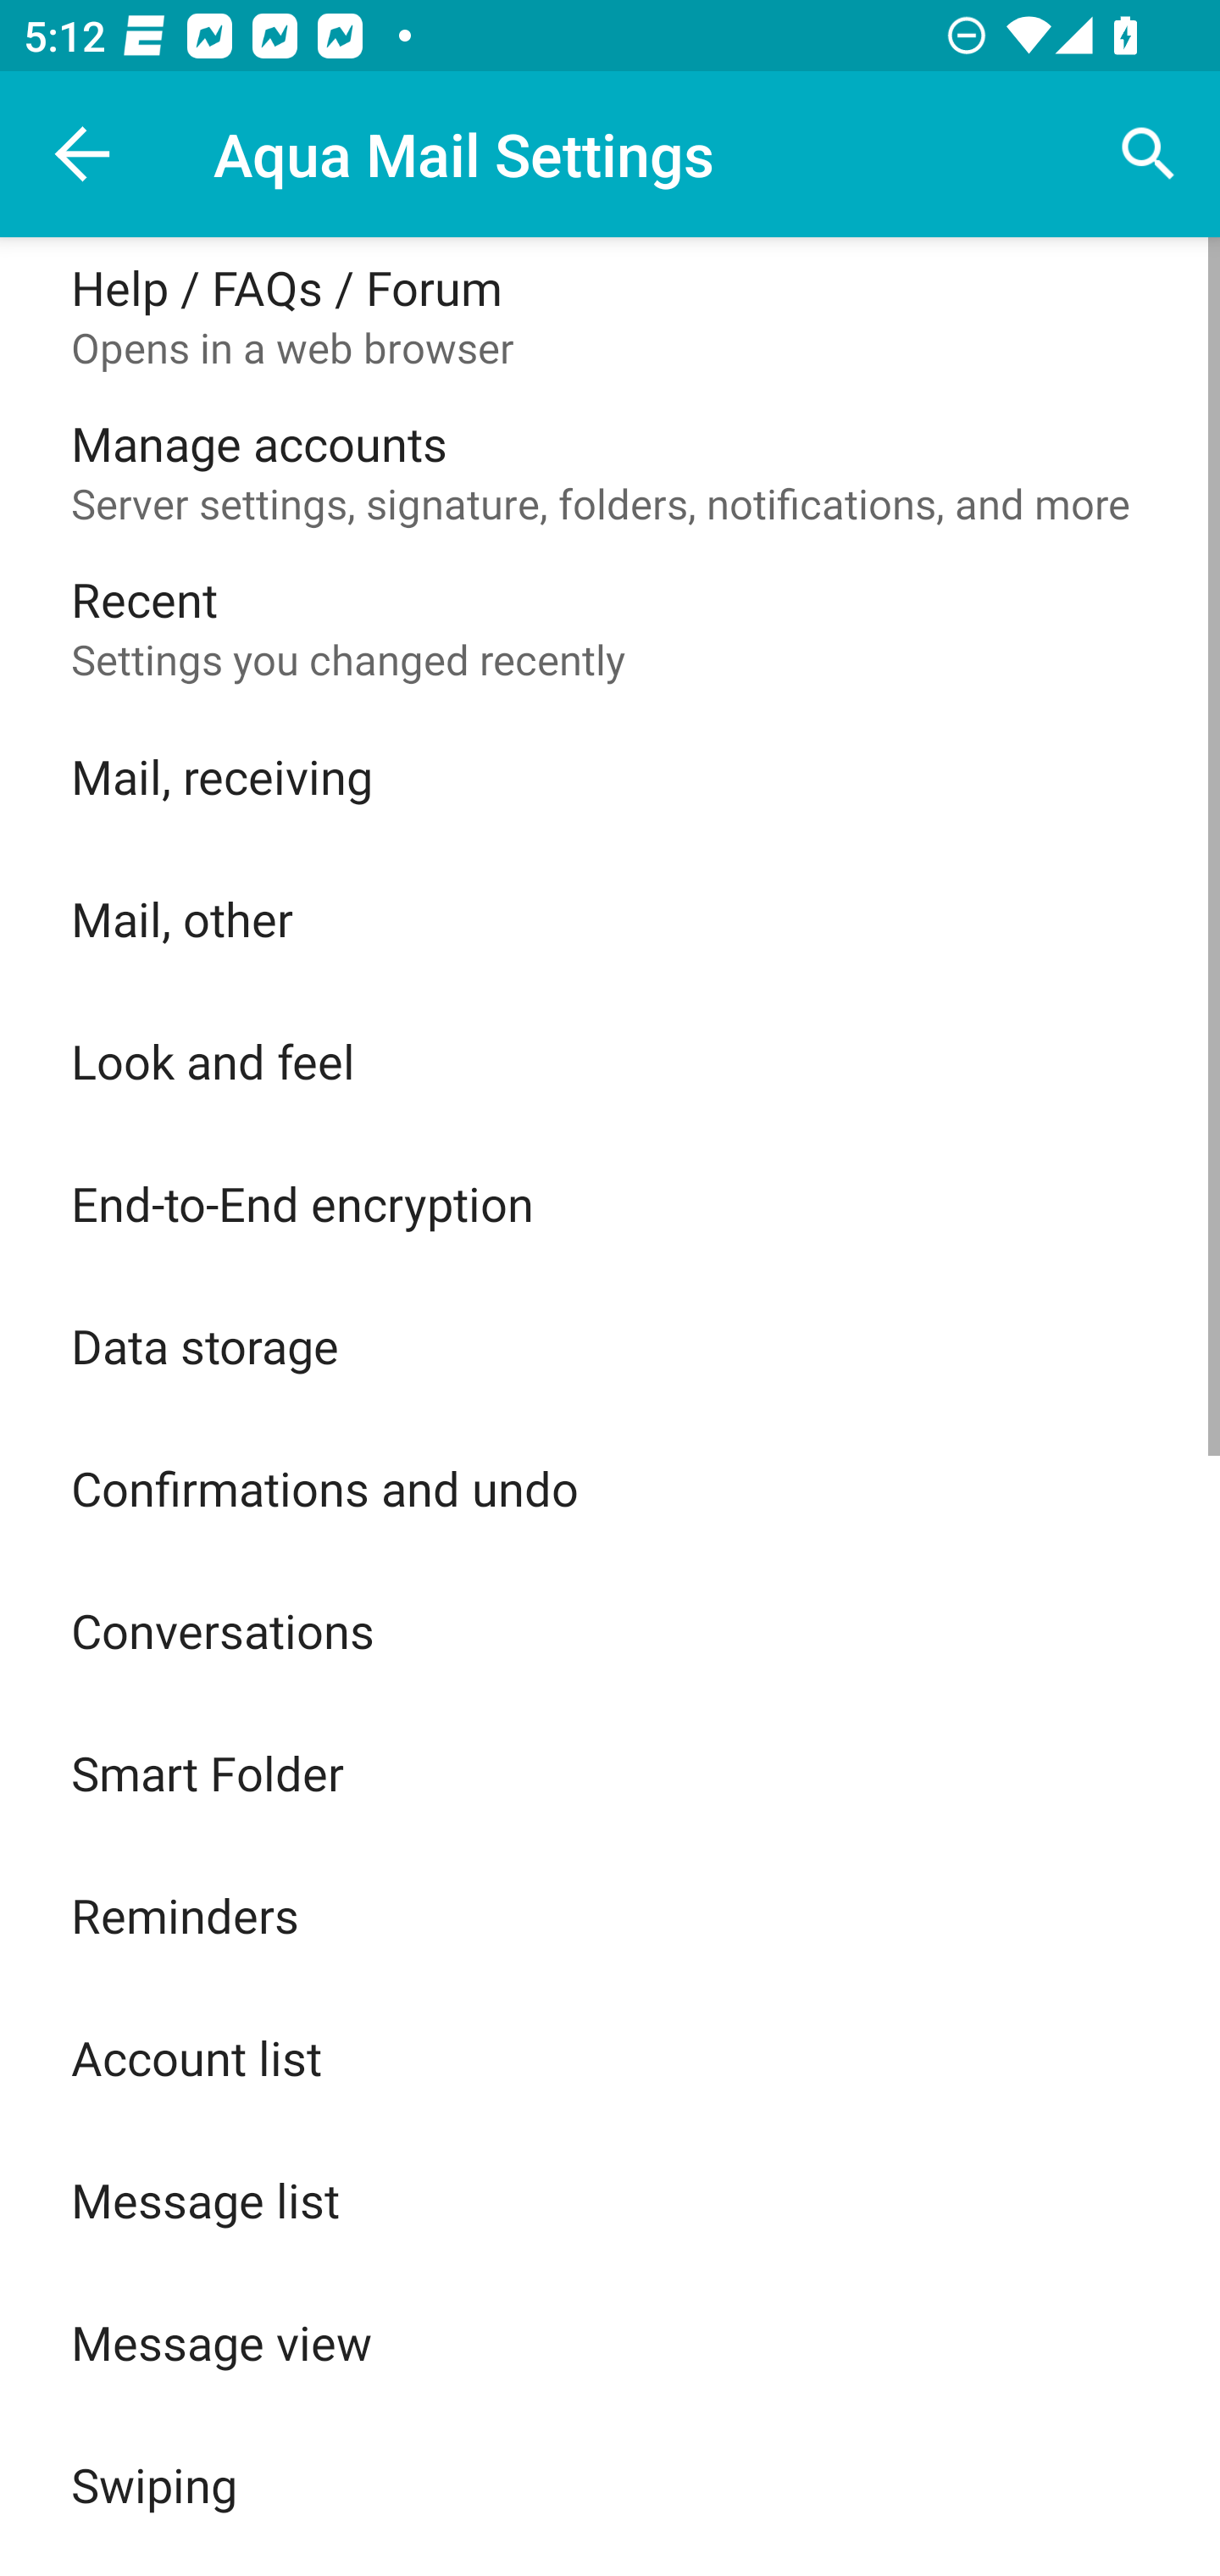  I want to click on Swiping, so click(610, 2484).